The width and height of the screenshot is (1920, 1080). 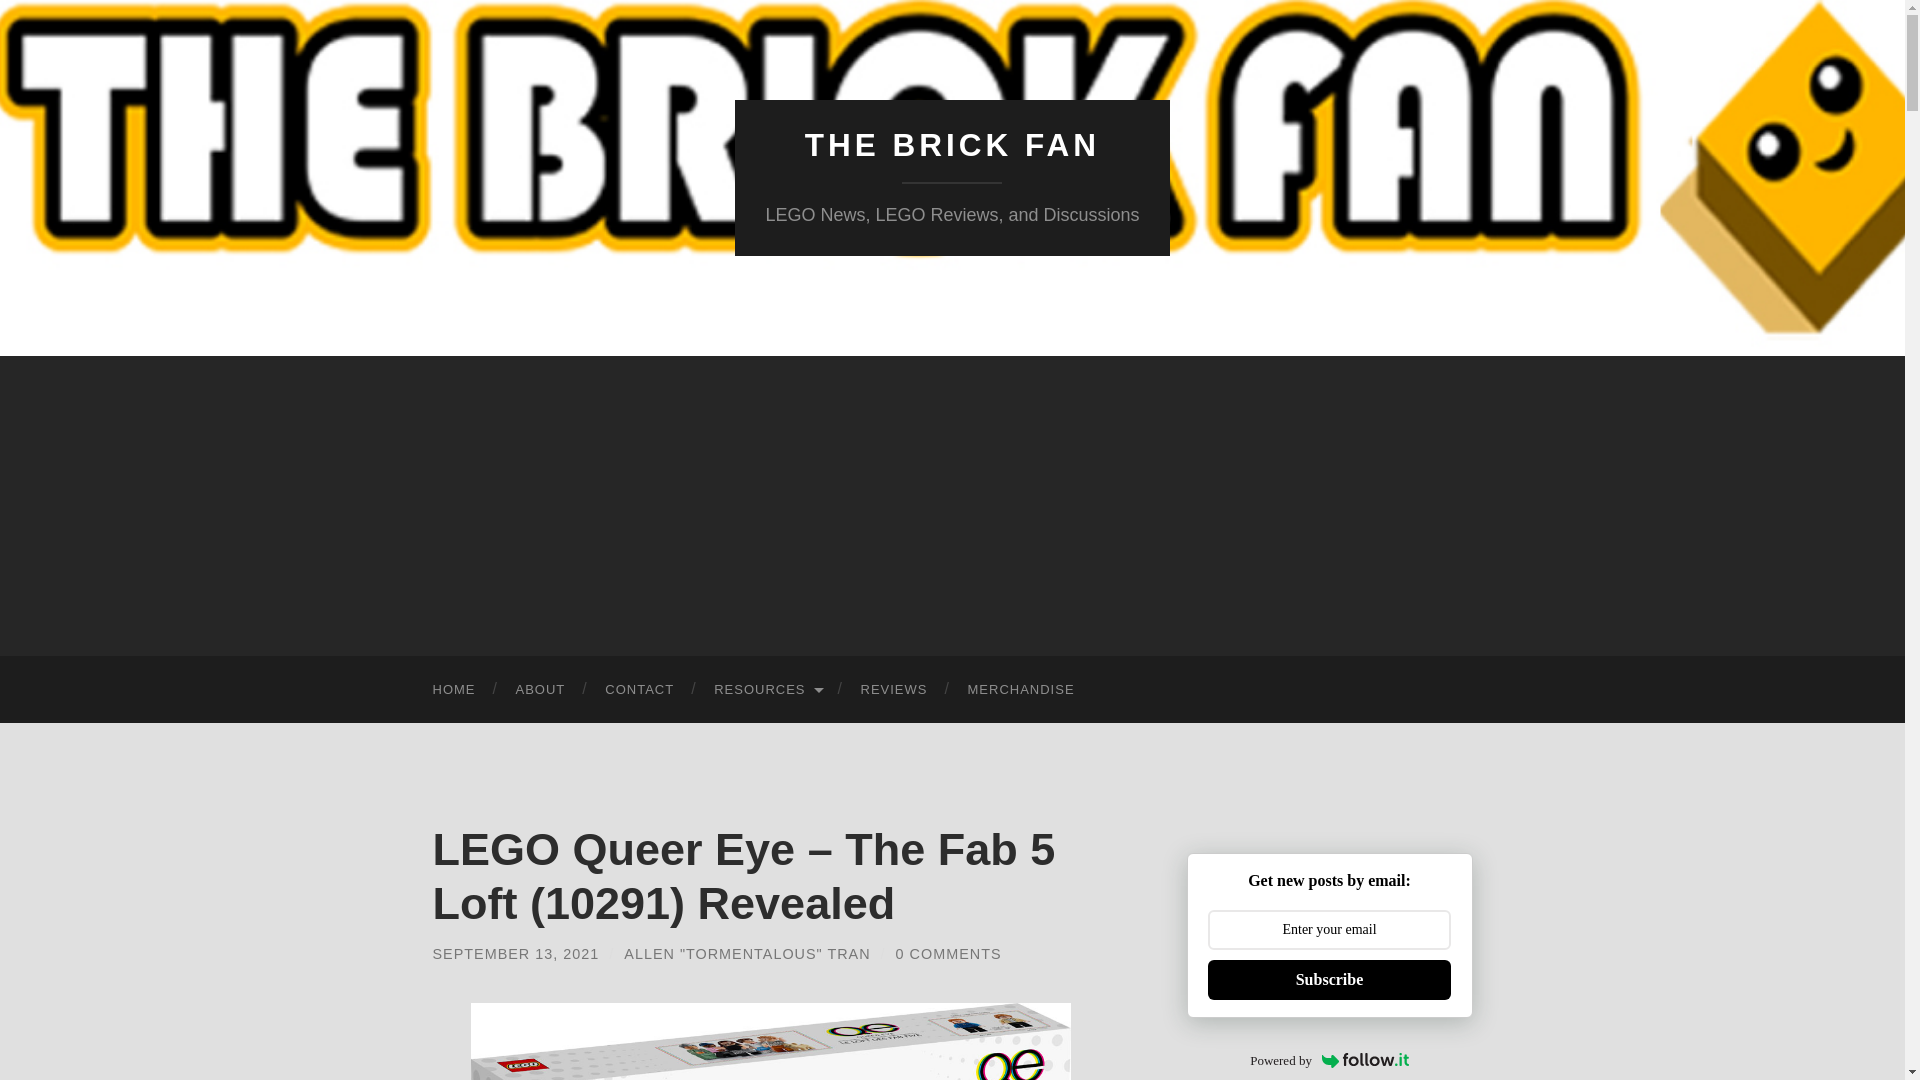 What do you see at coordinates (746, 954) in the screenshot?
I see `ALLEN "TORMENTALOUS" TRAN` at bounding box center [746, 954].